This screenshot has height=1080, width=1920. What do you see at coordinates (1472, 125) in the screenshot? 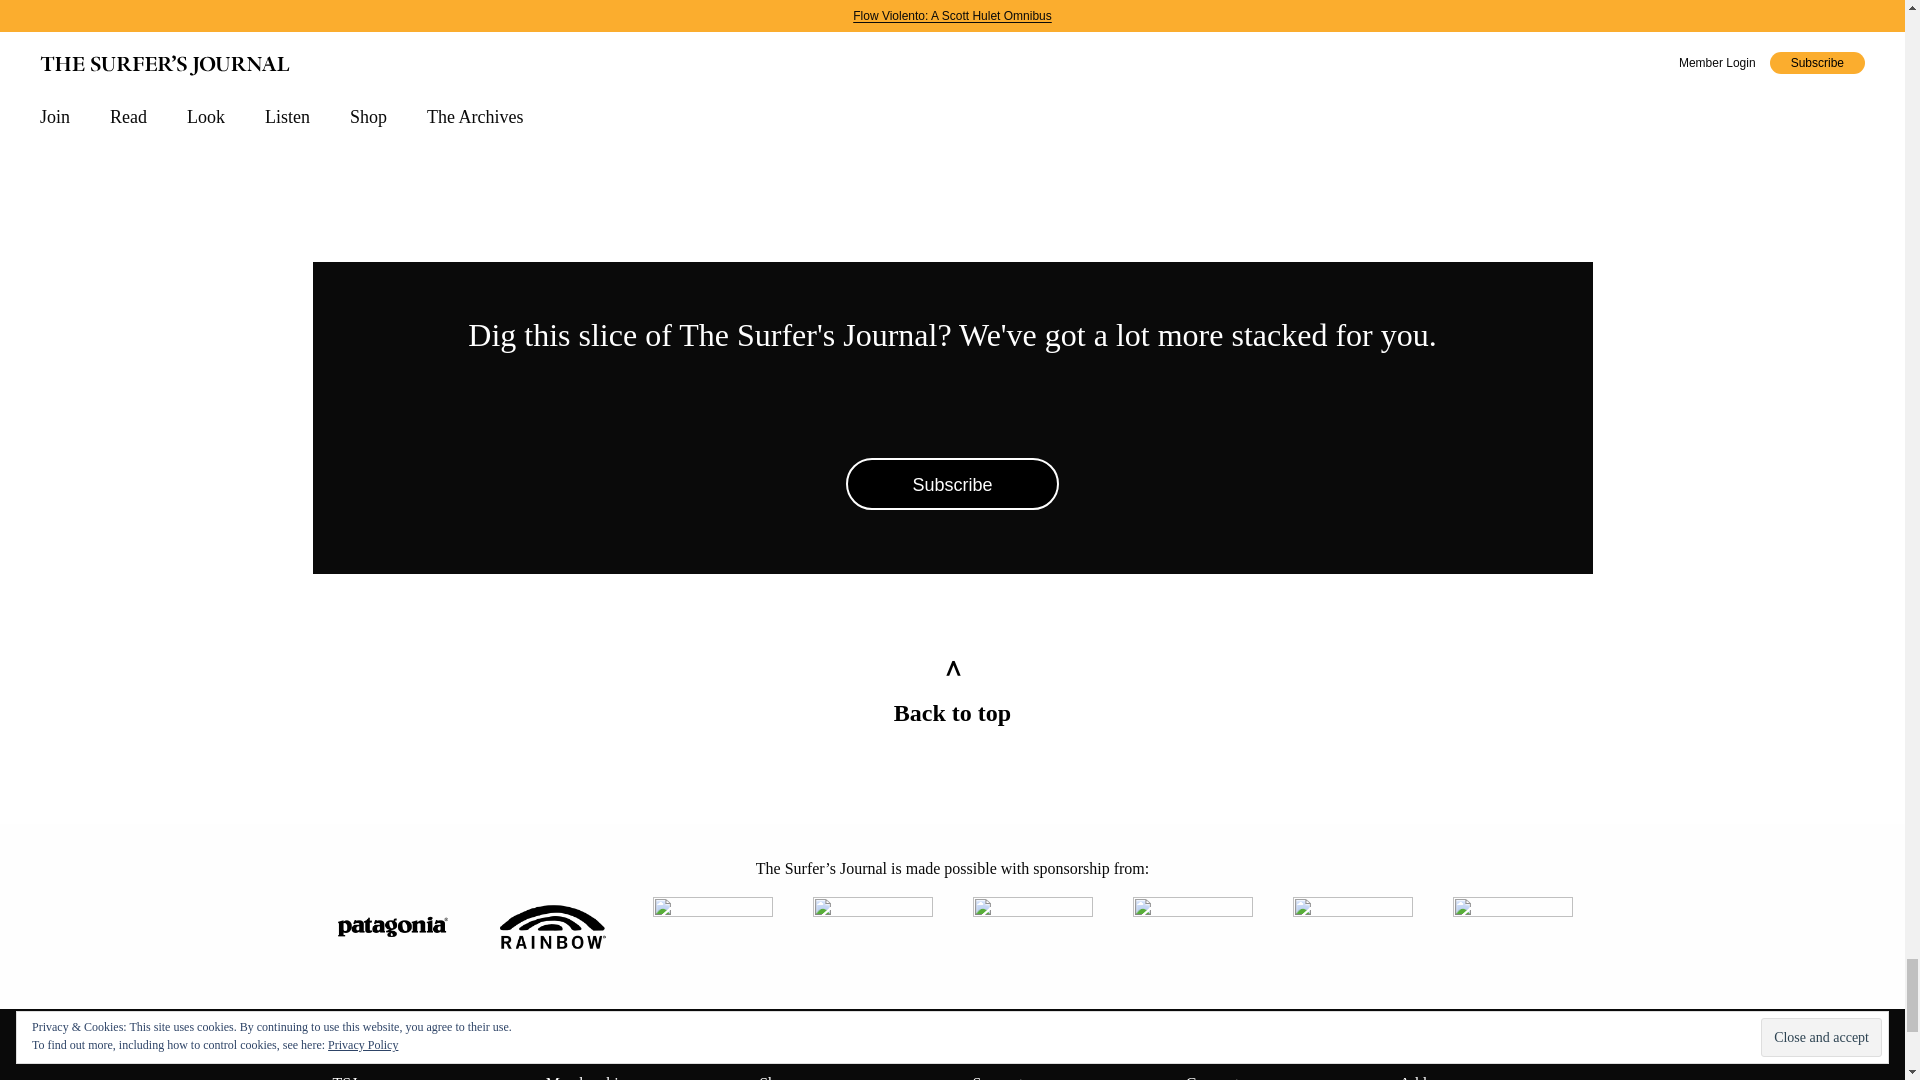
I see `Click to share on Twitter` at bounding box center [1472, 125].